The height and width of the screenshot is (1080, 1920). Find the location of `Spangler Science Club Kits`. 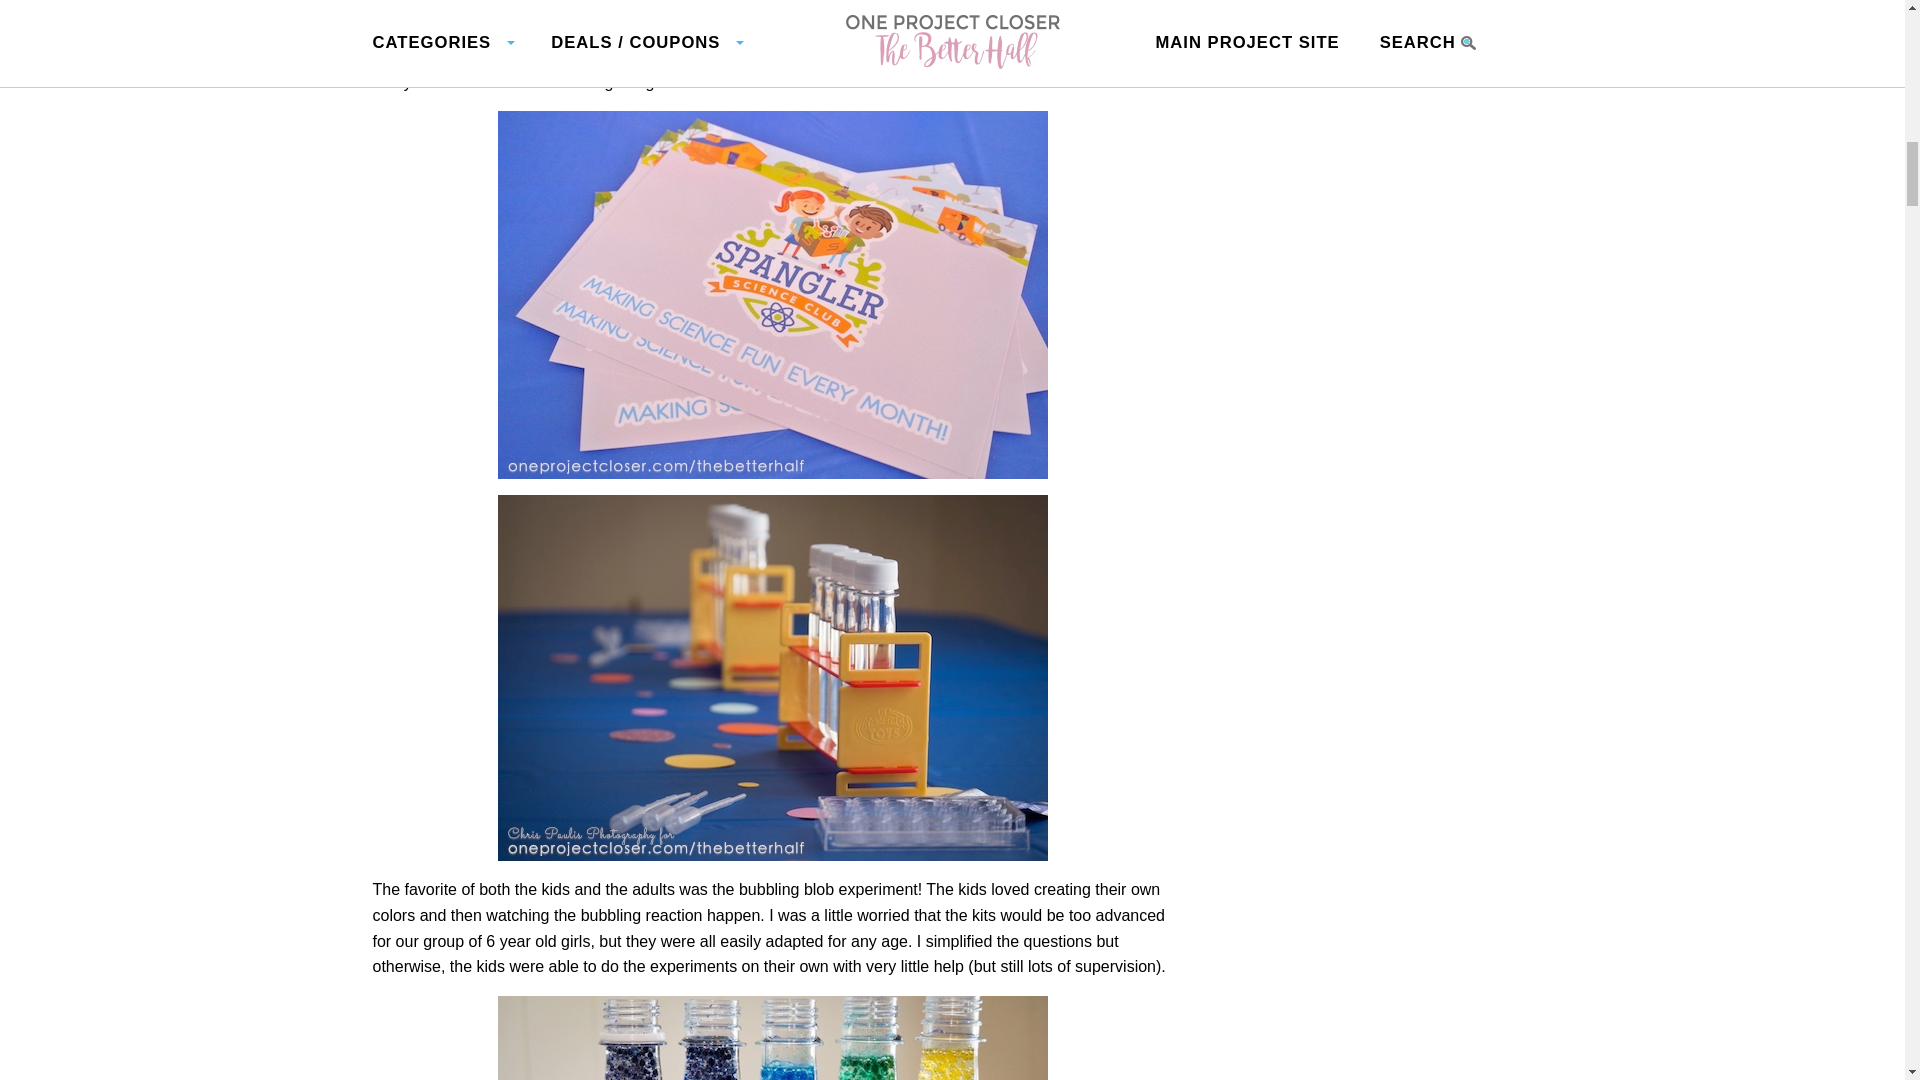

Spangler Science Club Kits is located at coordinates (476, 14).